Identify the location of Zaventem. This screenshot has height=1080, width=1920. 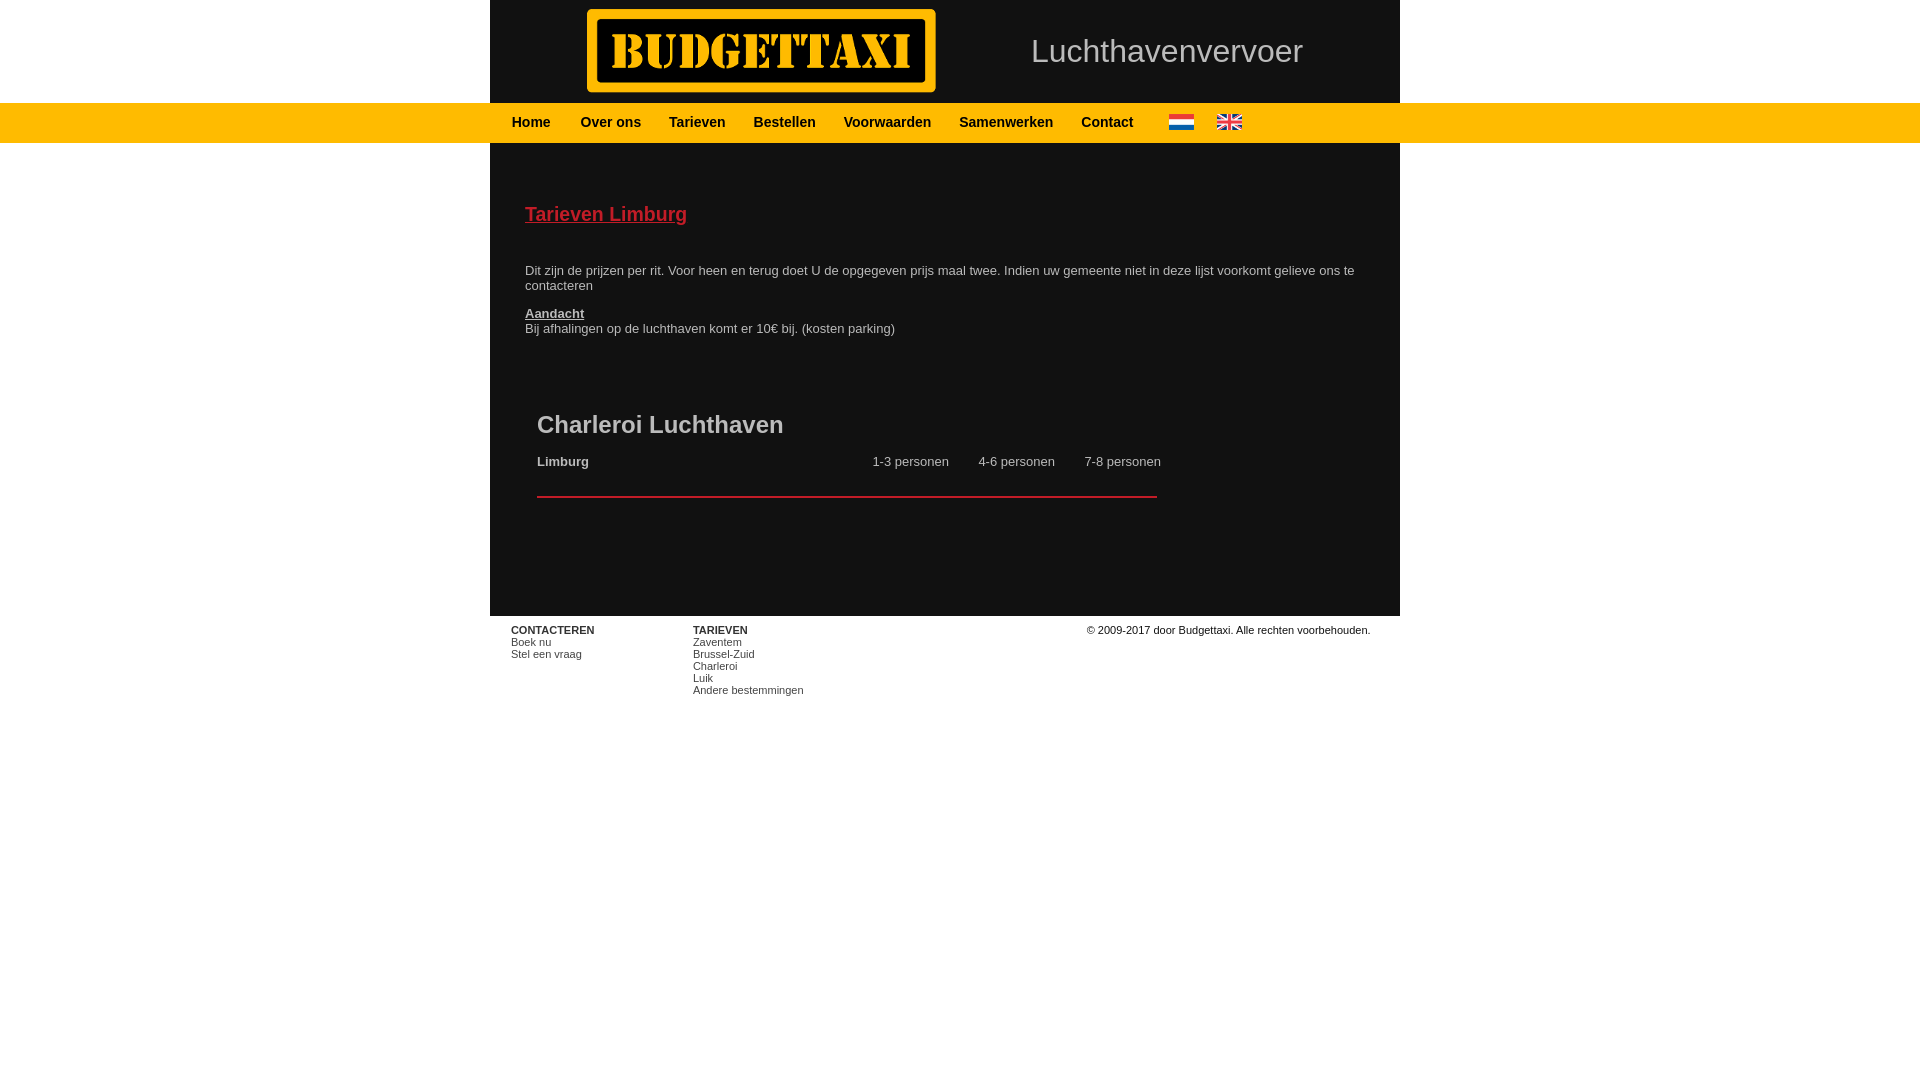
(718, 642).